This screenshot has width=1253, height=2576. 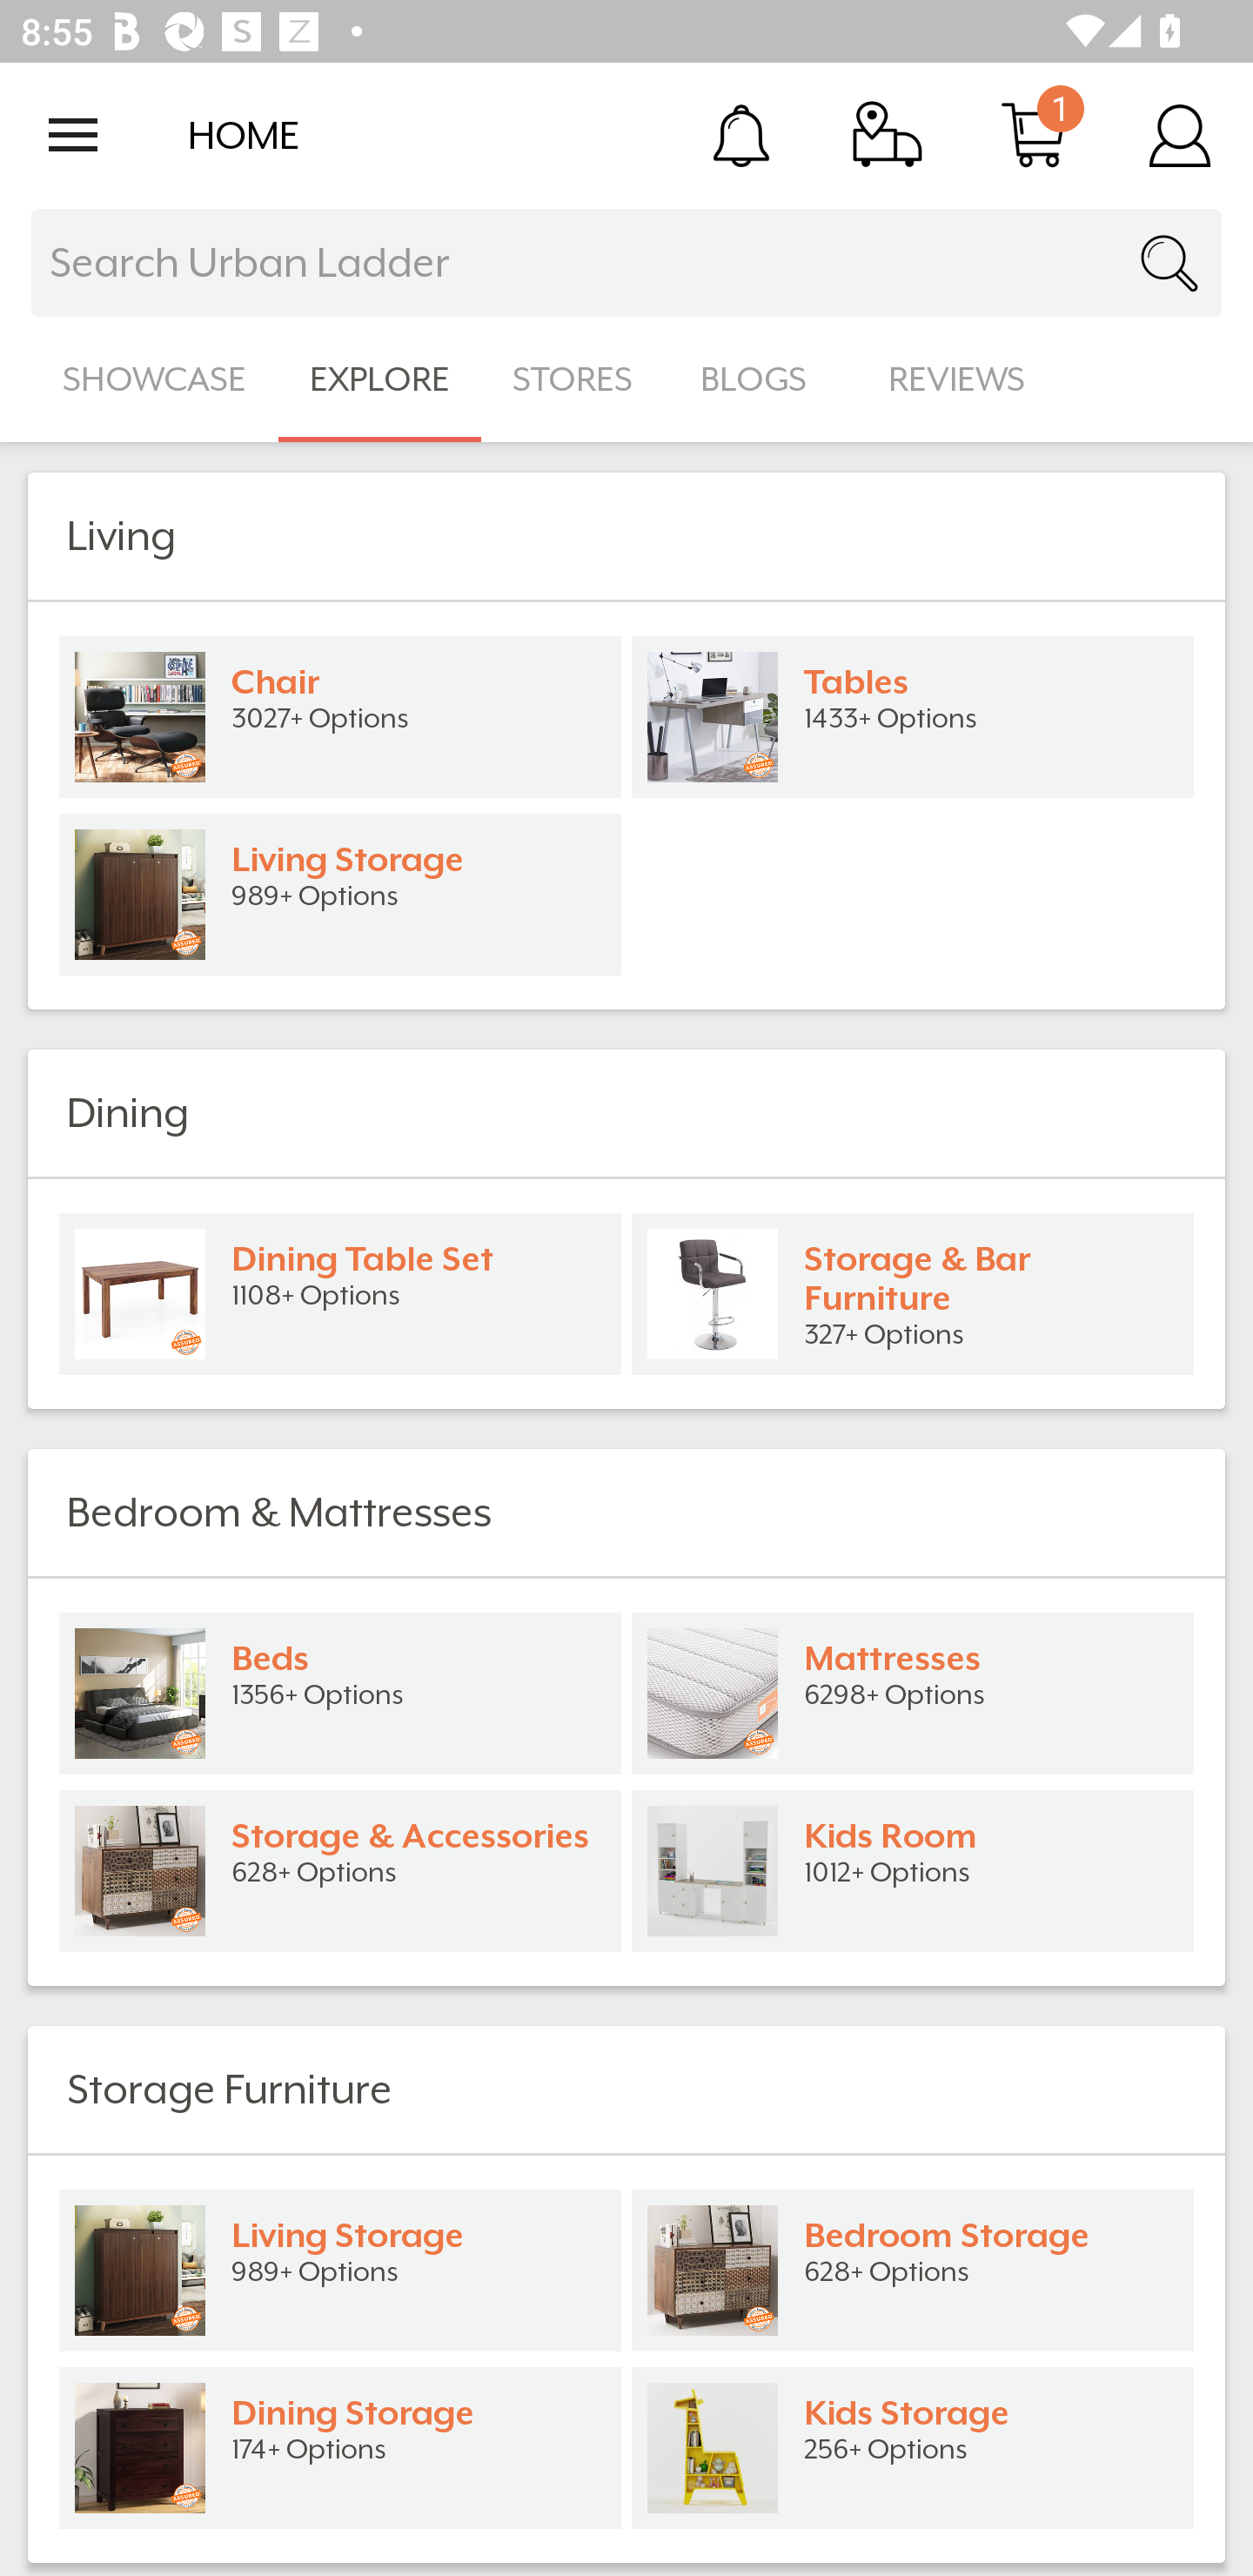 What do you see at coordinates (762, 379) in the screenshot?
I see `BLOGS` at bounding box center [762, 379].